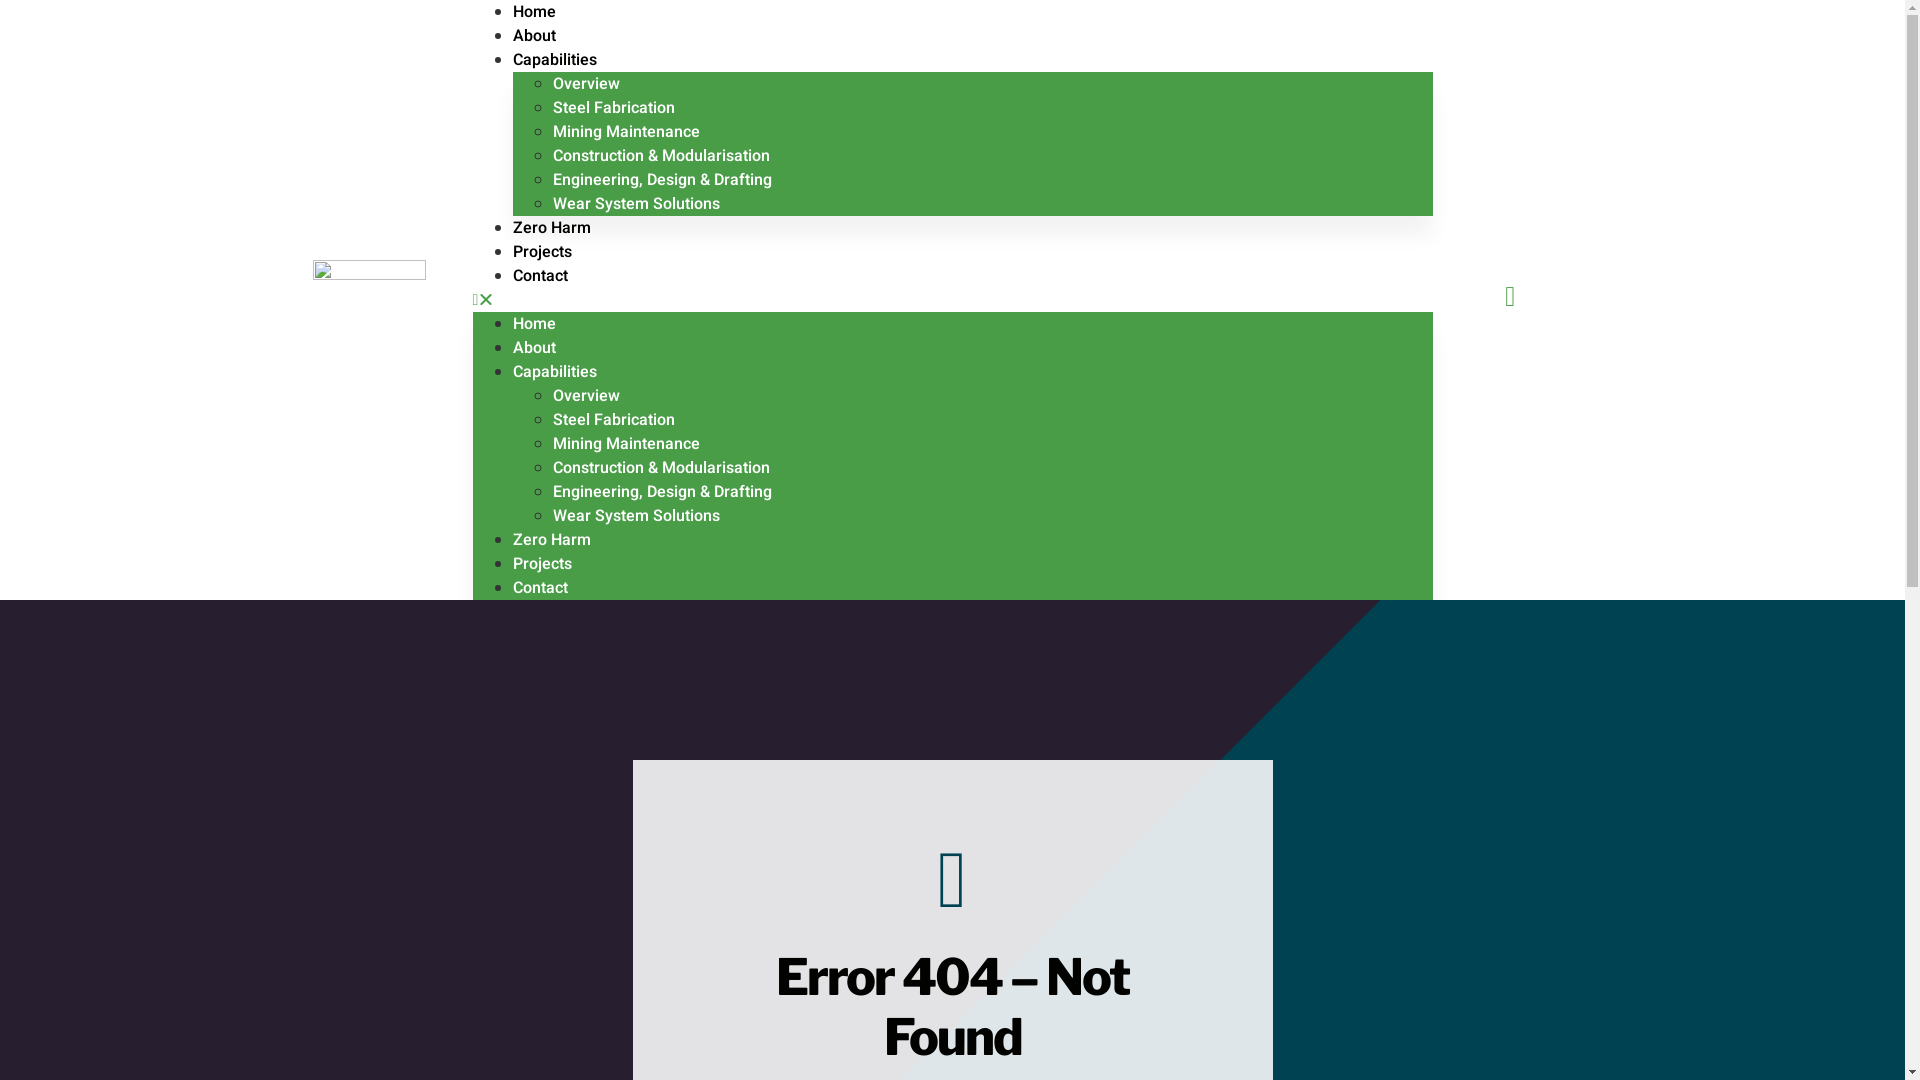  I want to click on About, so click(534, 348).